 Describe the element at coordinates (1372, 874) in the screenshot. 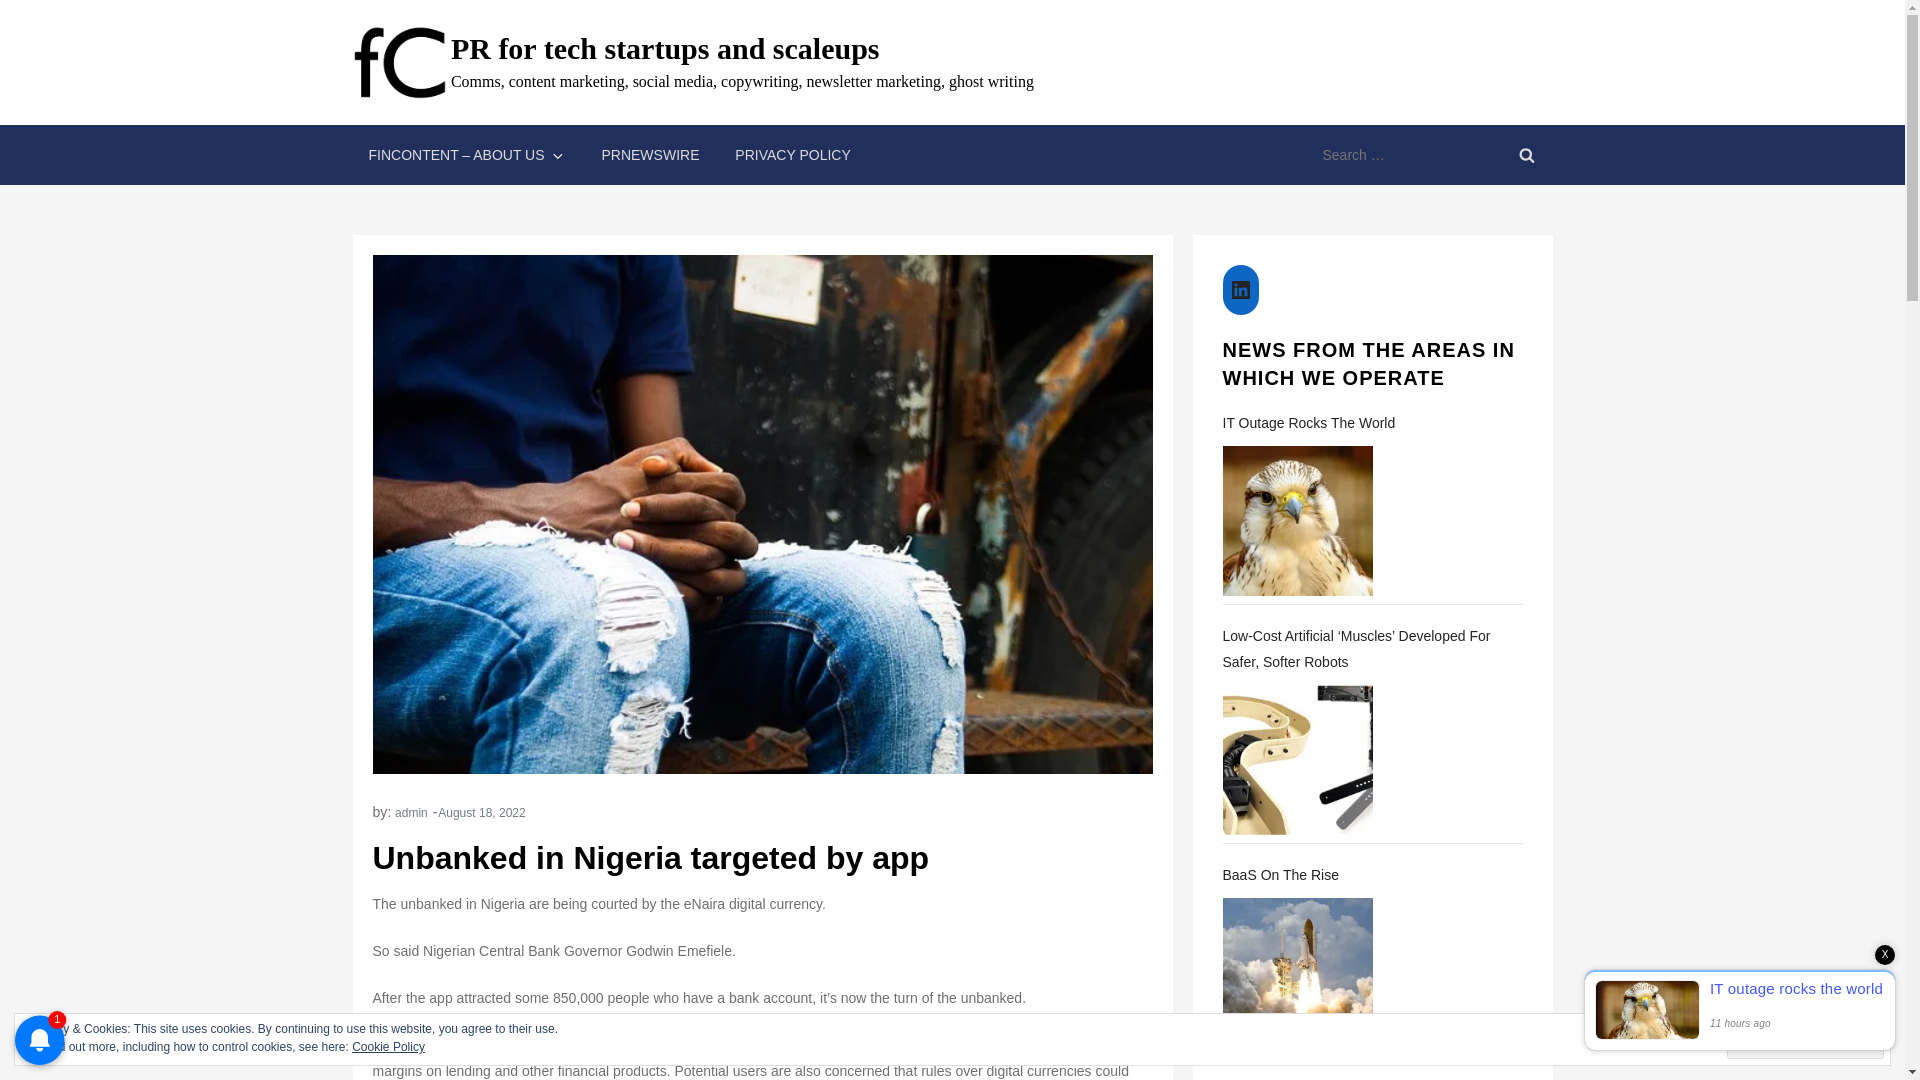

I see `BaaS On The Rise` at that location.